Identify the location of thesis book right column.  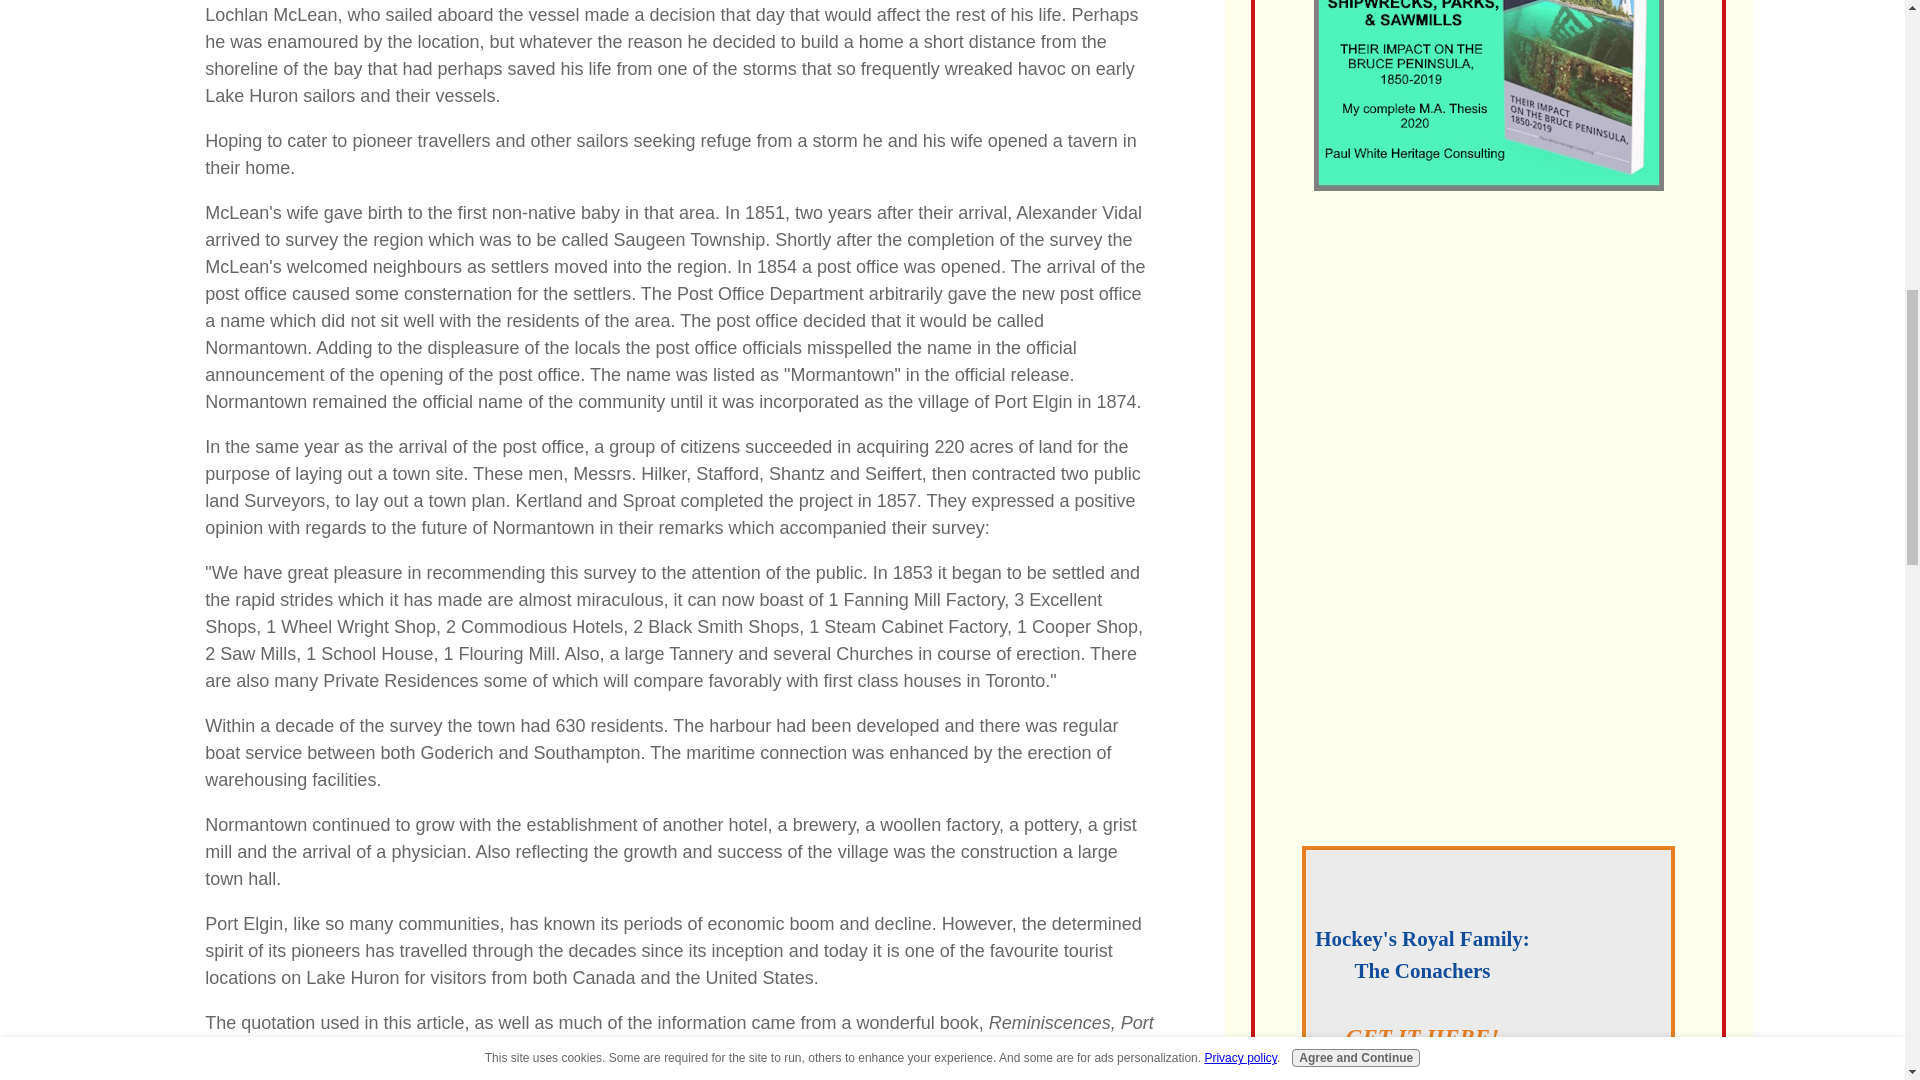
(1488, 96).